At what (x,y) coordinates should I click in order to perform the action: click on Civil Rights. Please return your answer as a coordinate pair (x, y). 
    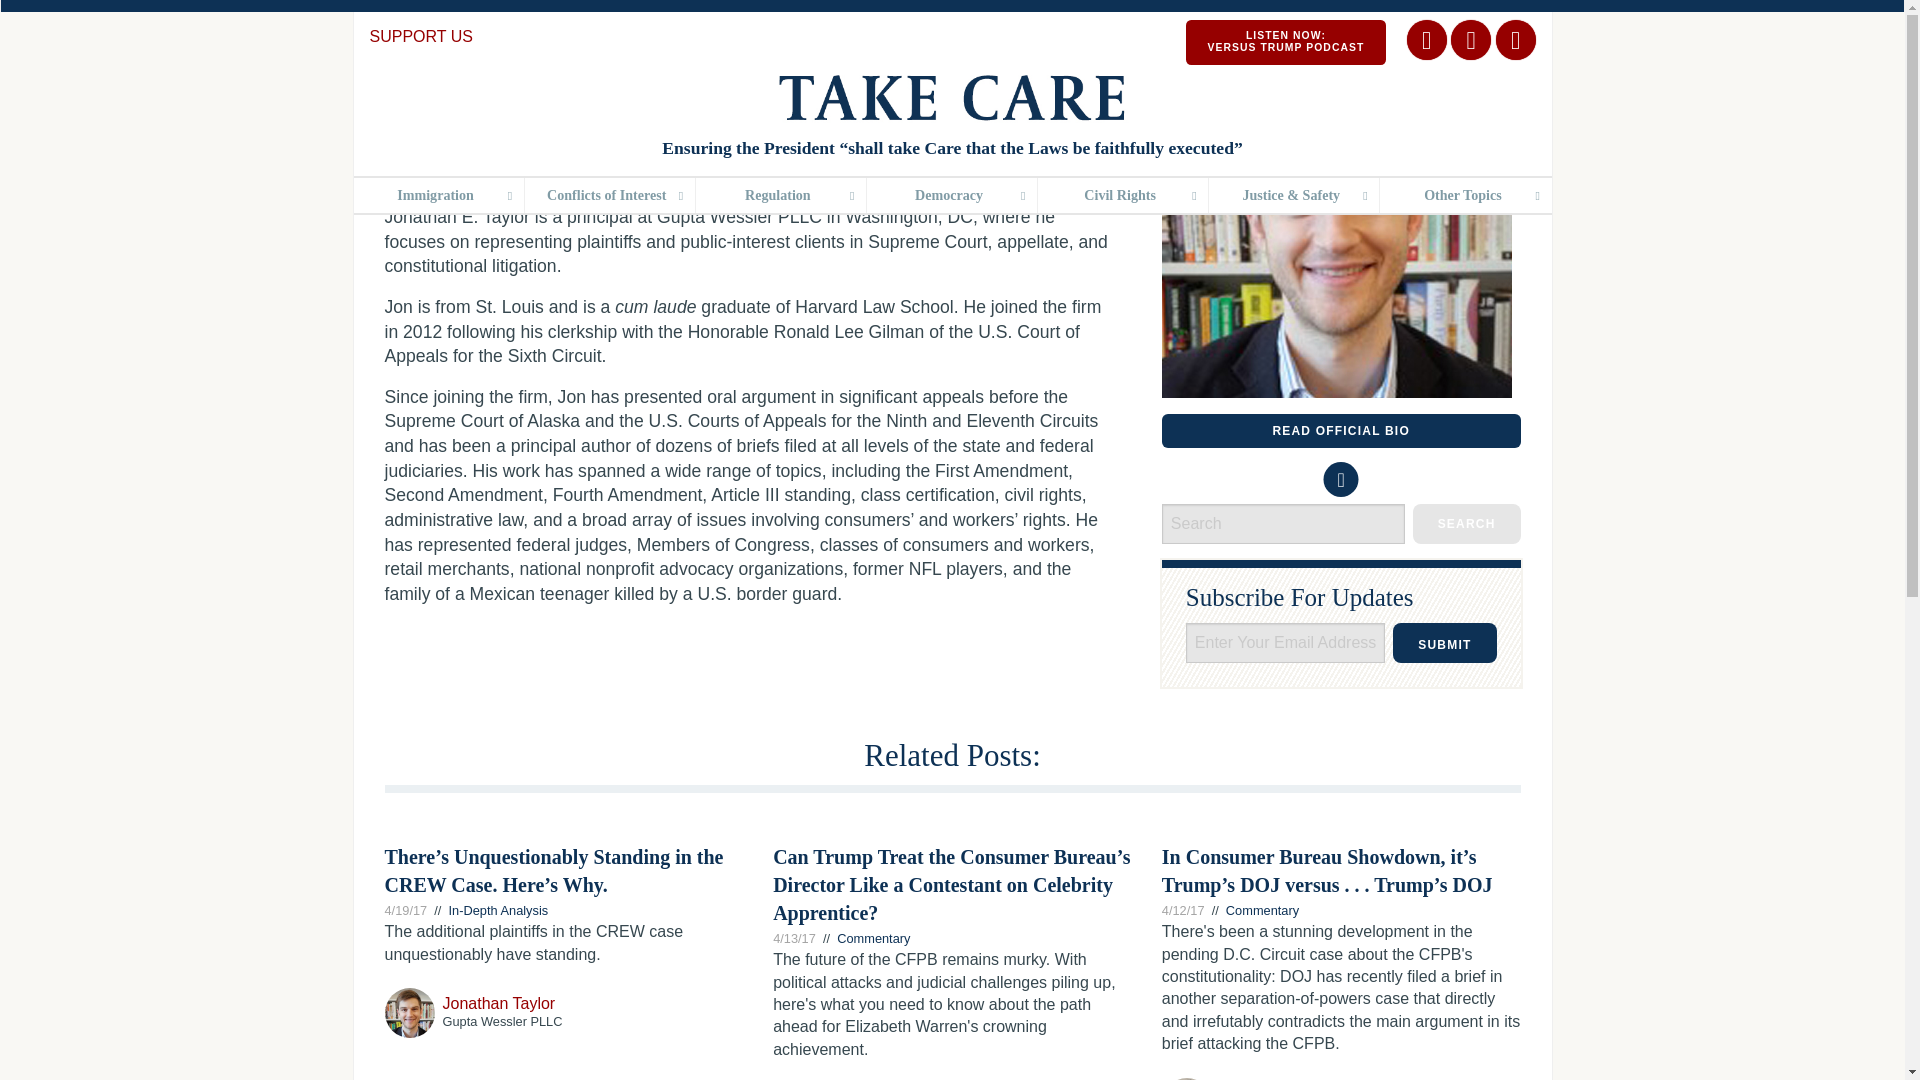
    Looking at the image, I should click on (1122, 195).